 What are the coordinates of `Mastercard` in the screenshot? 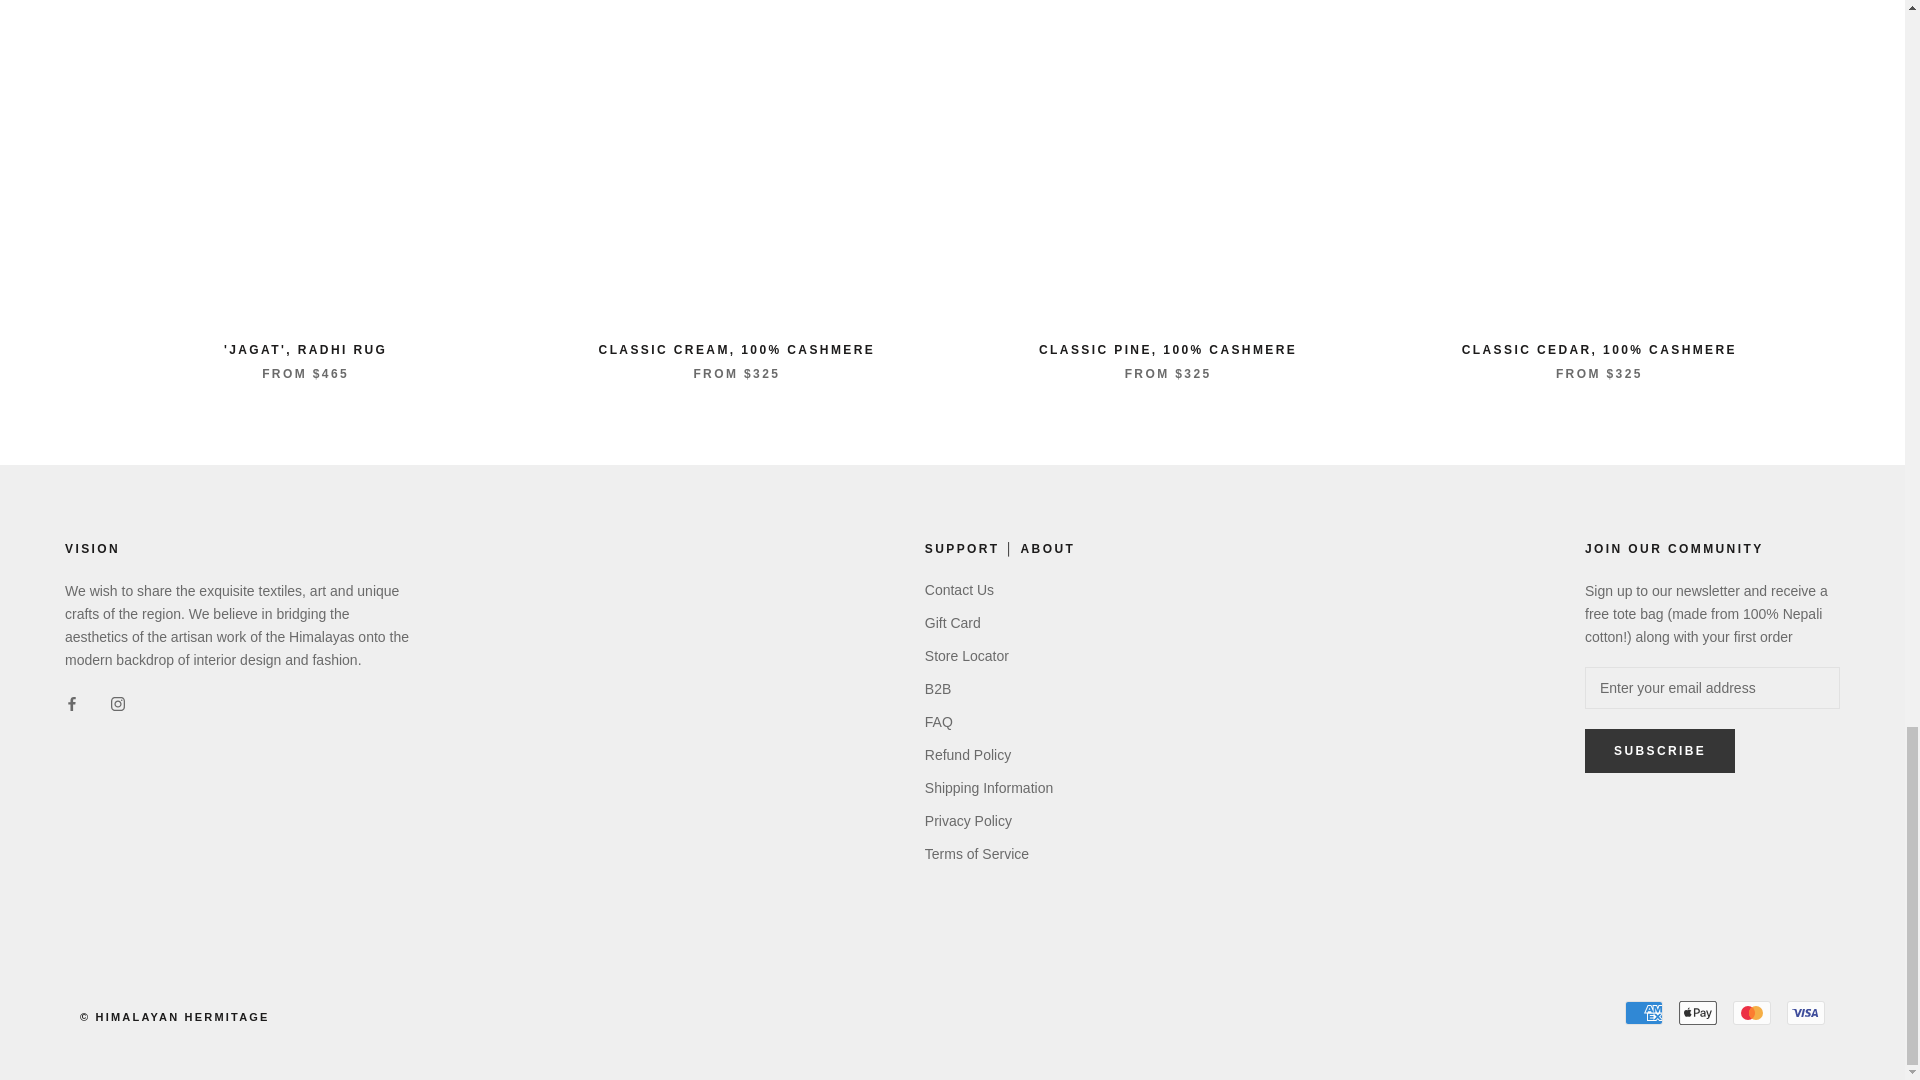 It's located at (1752, 1012).